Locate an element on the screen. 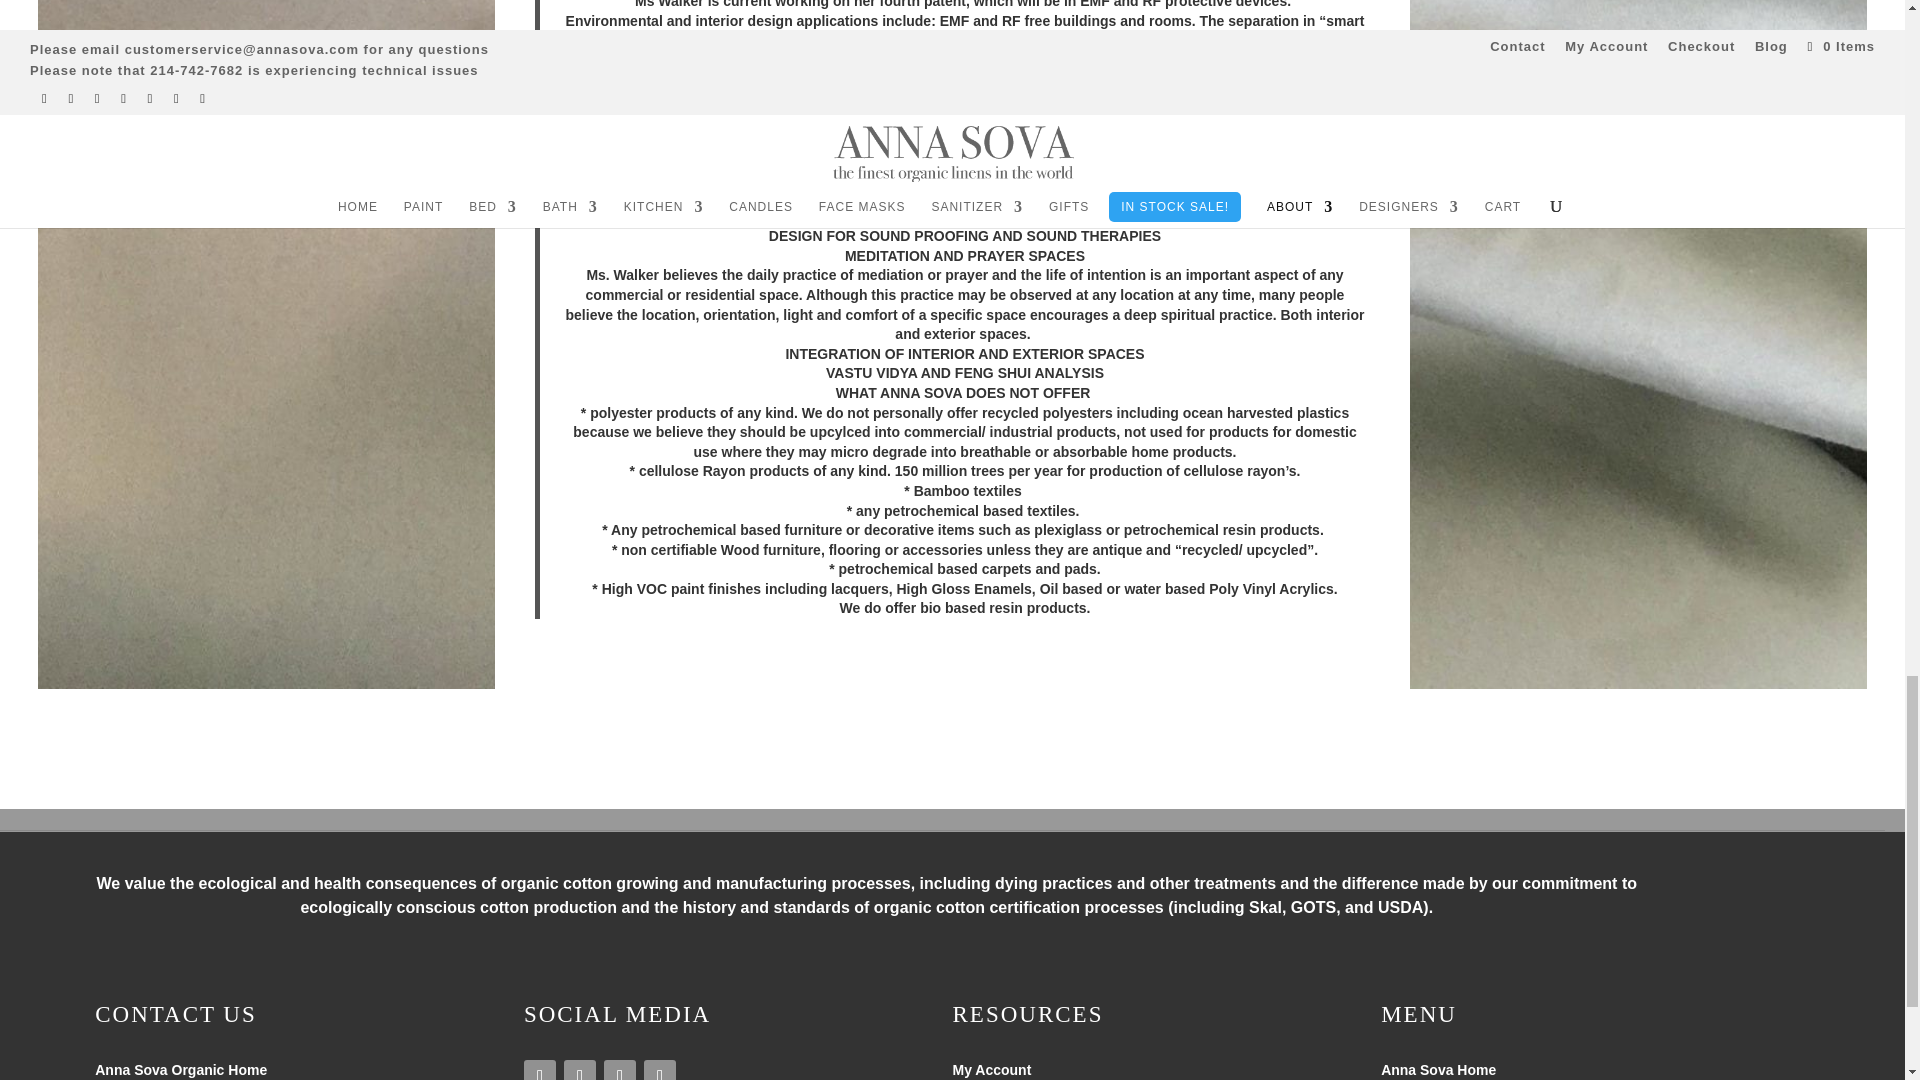 This screenshot has height=1080, width=1920. Follow on Instagram is located at coordinates (540, 1070).